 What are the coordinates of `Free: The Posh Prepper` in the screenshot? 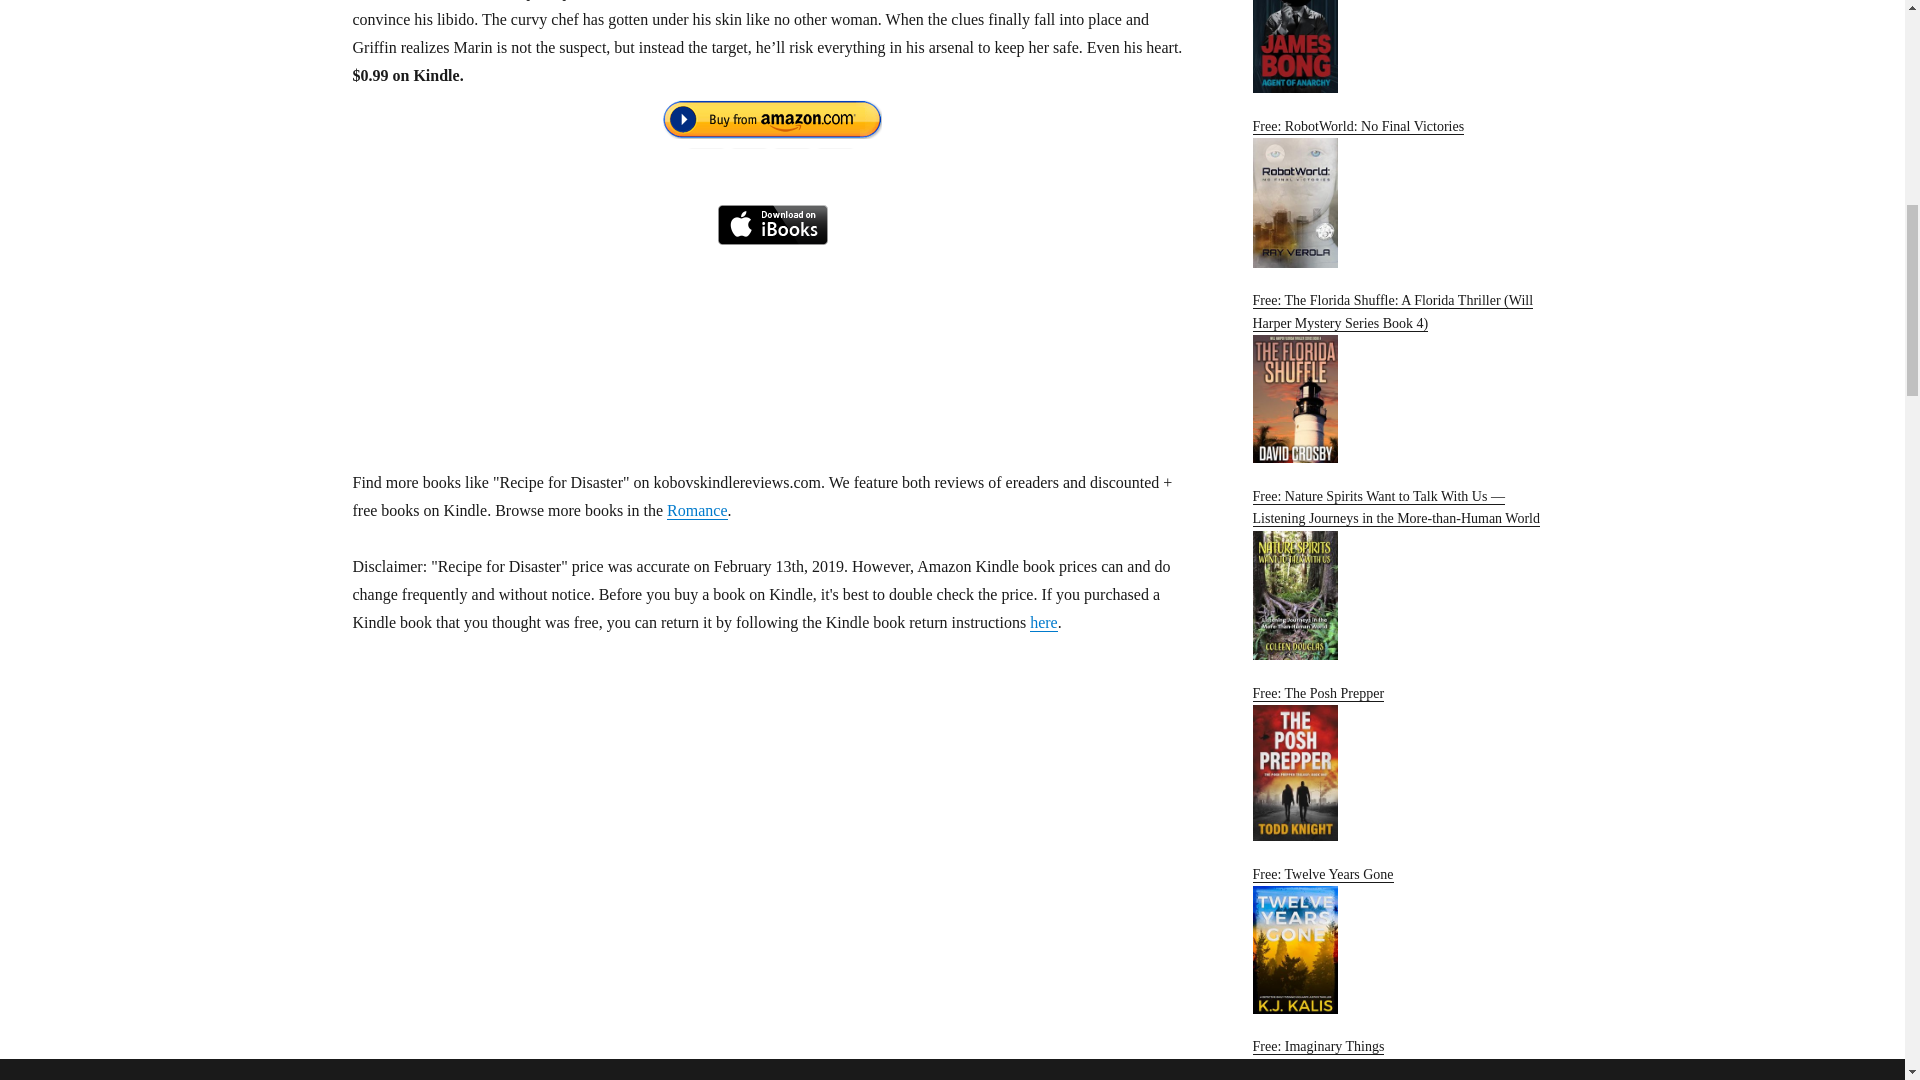 It's located at (1401, 763).